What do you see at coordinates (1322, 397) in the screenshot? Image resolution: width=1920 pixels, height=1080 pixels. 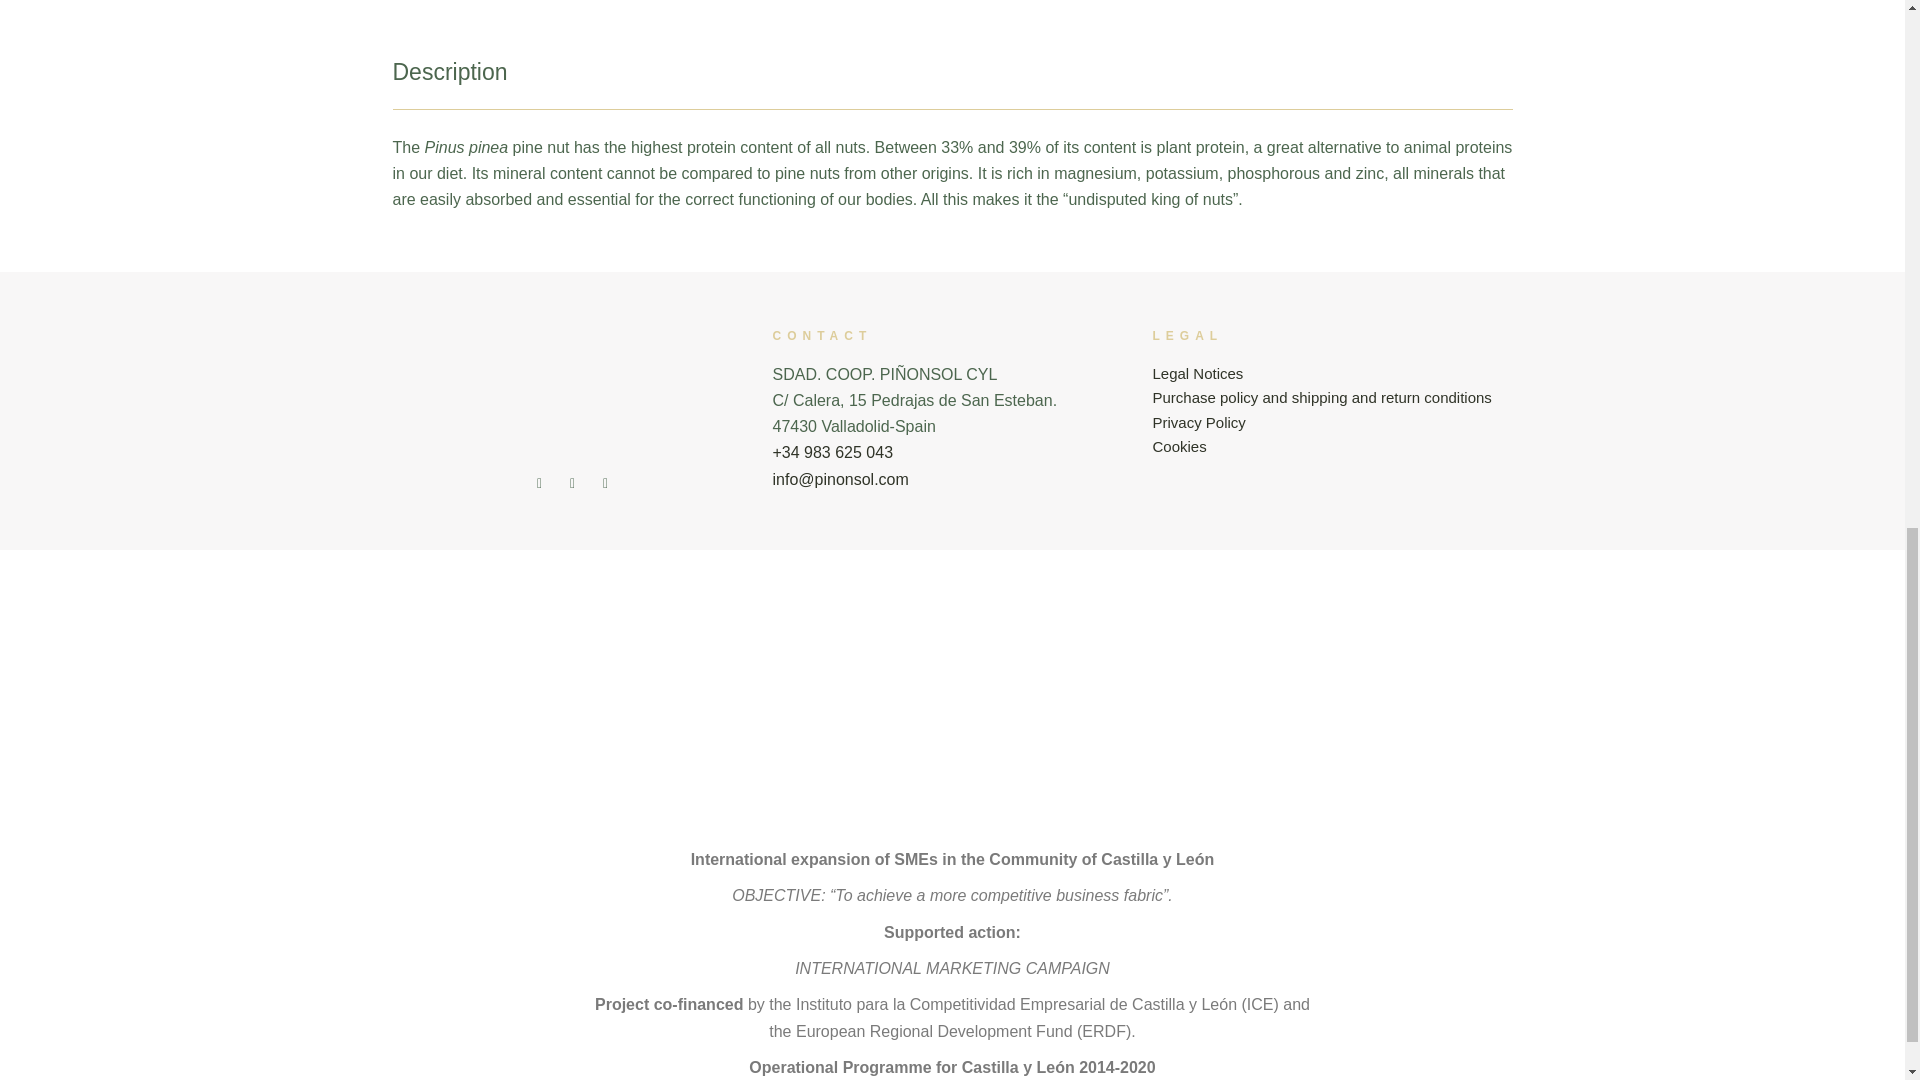 I see `Purchase policy and shipping and return conditions` at bounding box center [1322, 397].